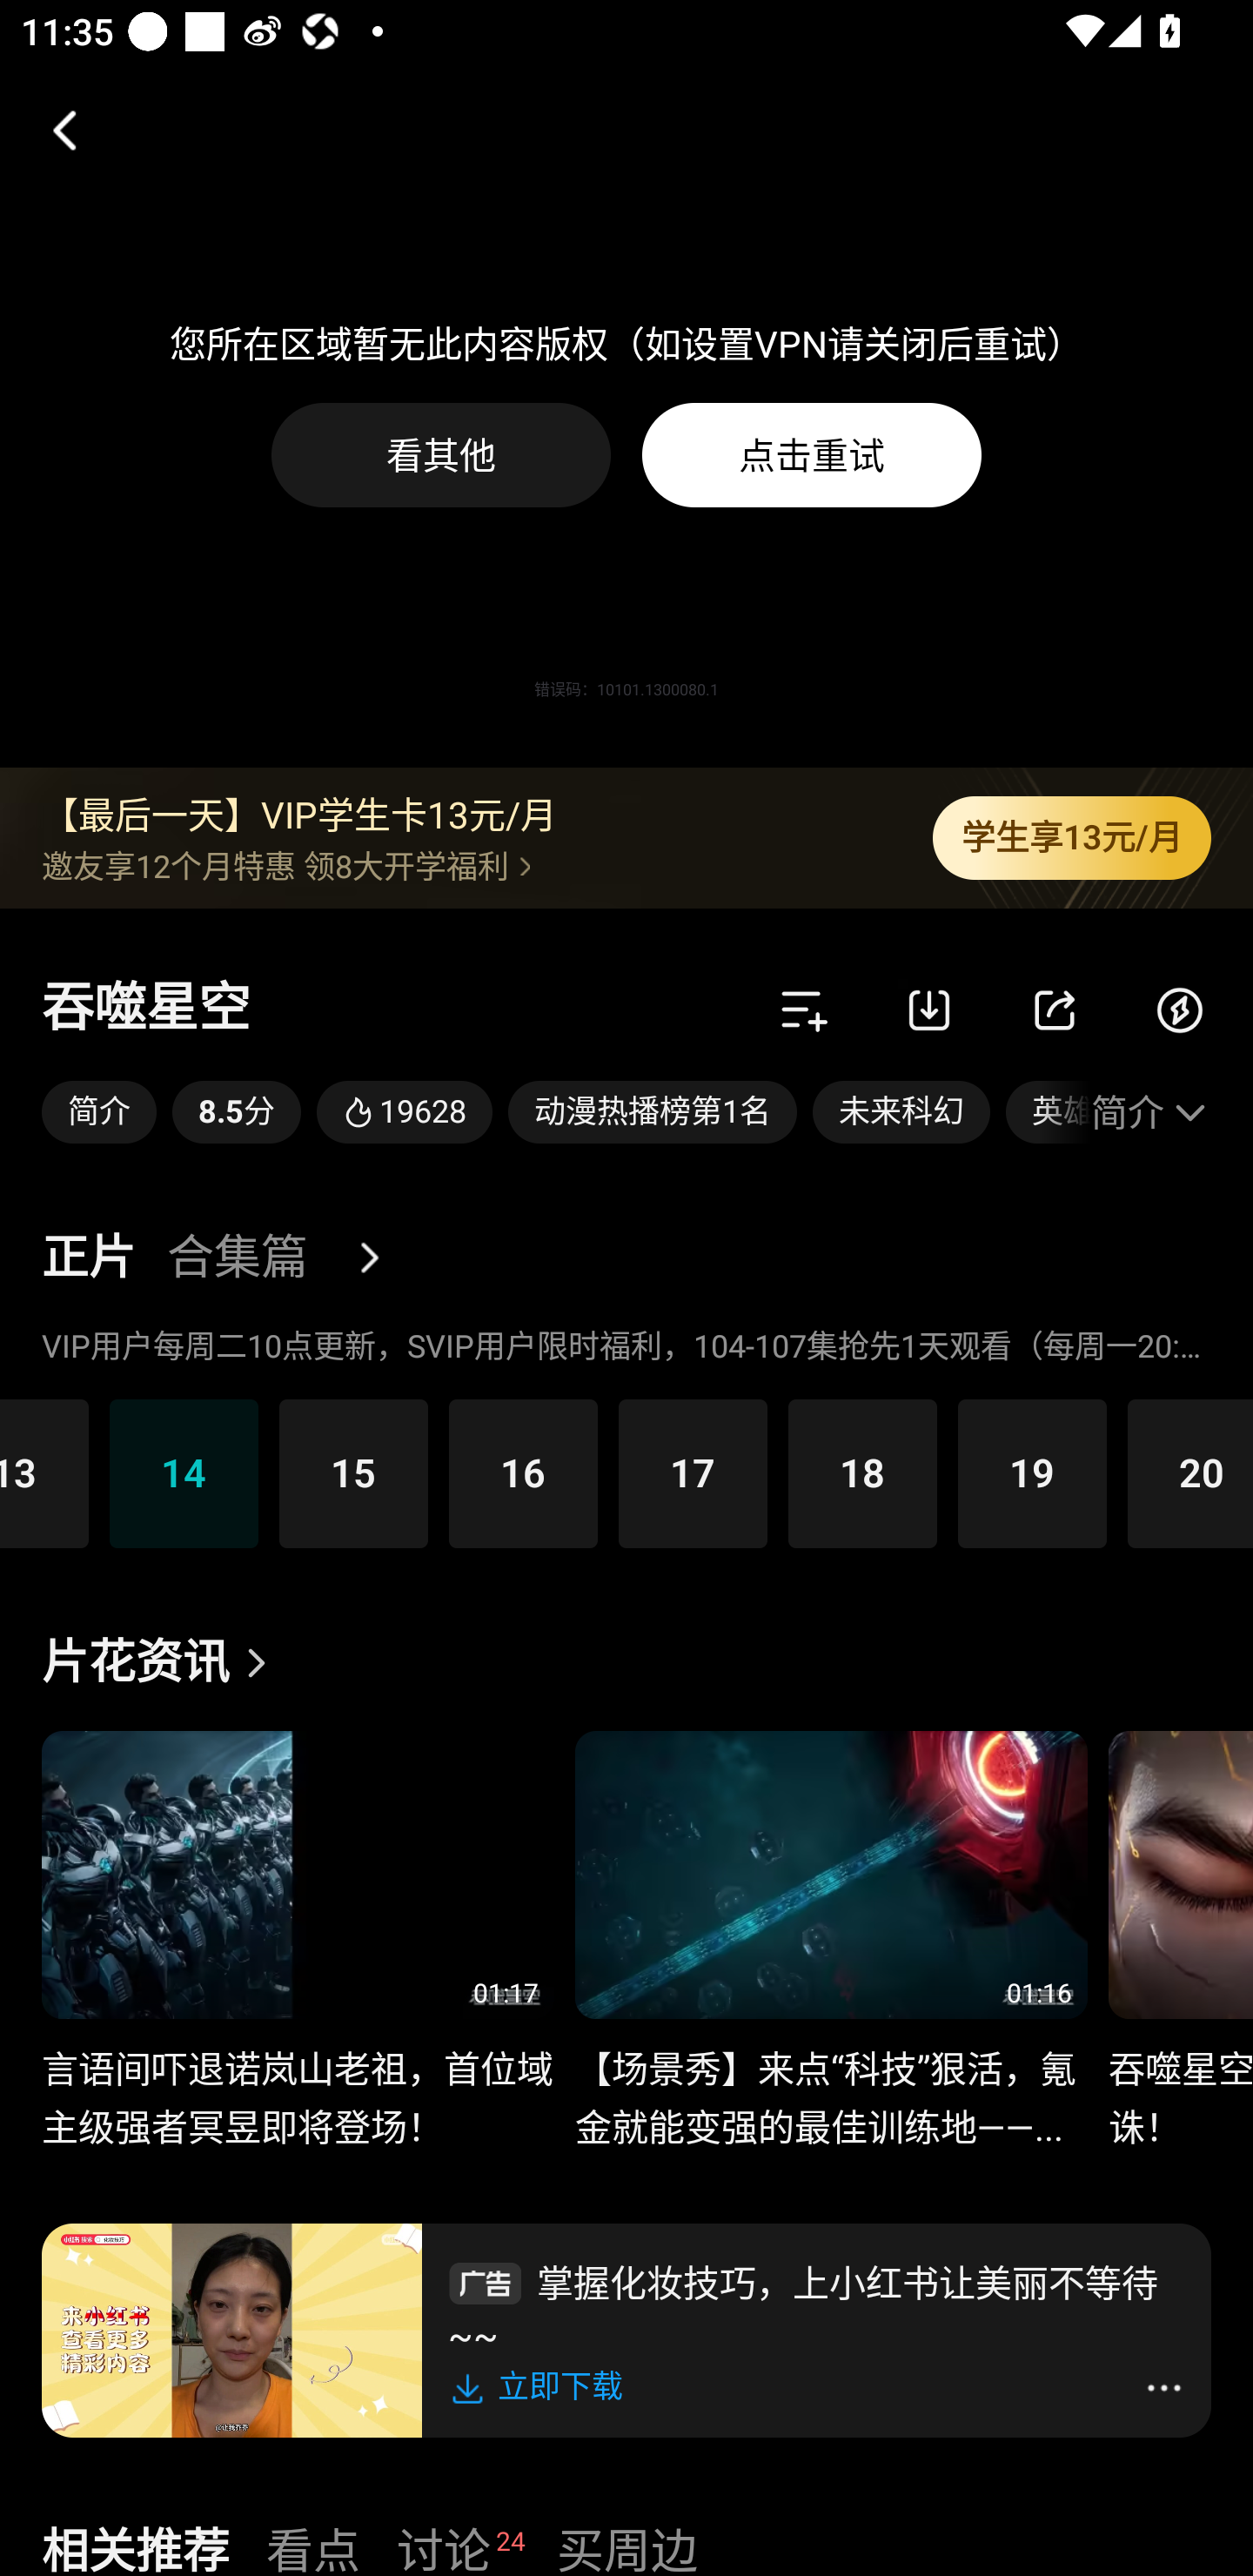 The height and width of the screenshot is (2576, 1253). I want to click on 返回，按钮, so click(52, 130).